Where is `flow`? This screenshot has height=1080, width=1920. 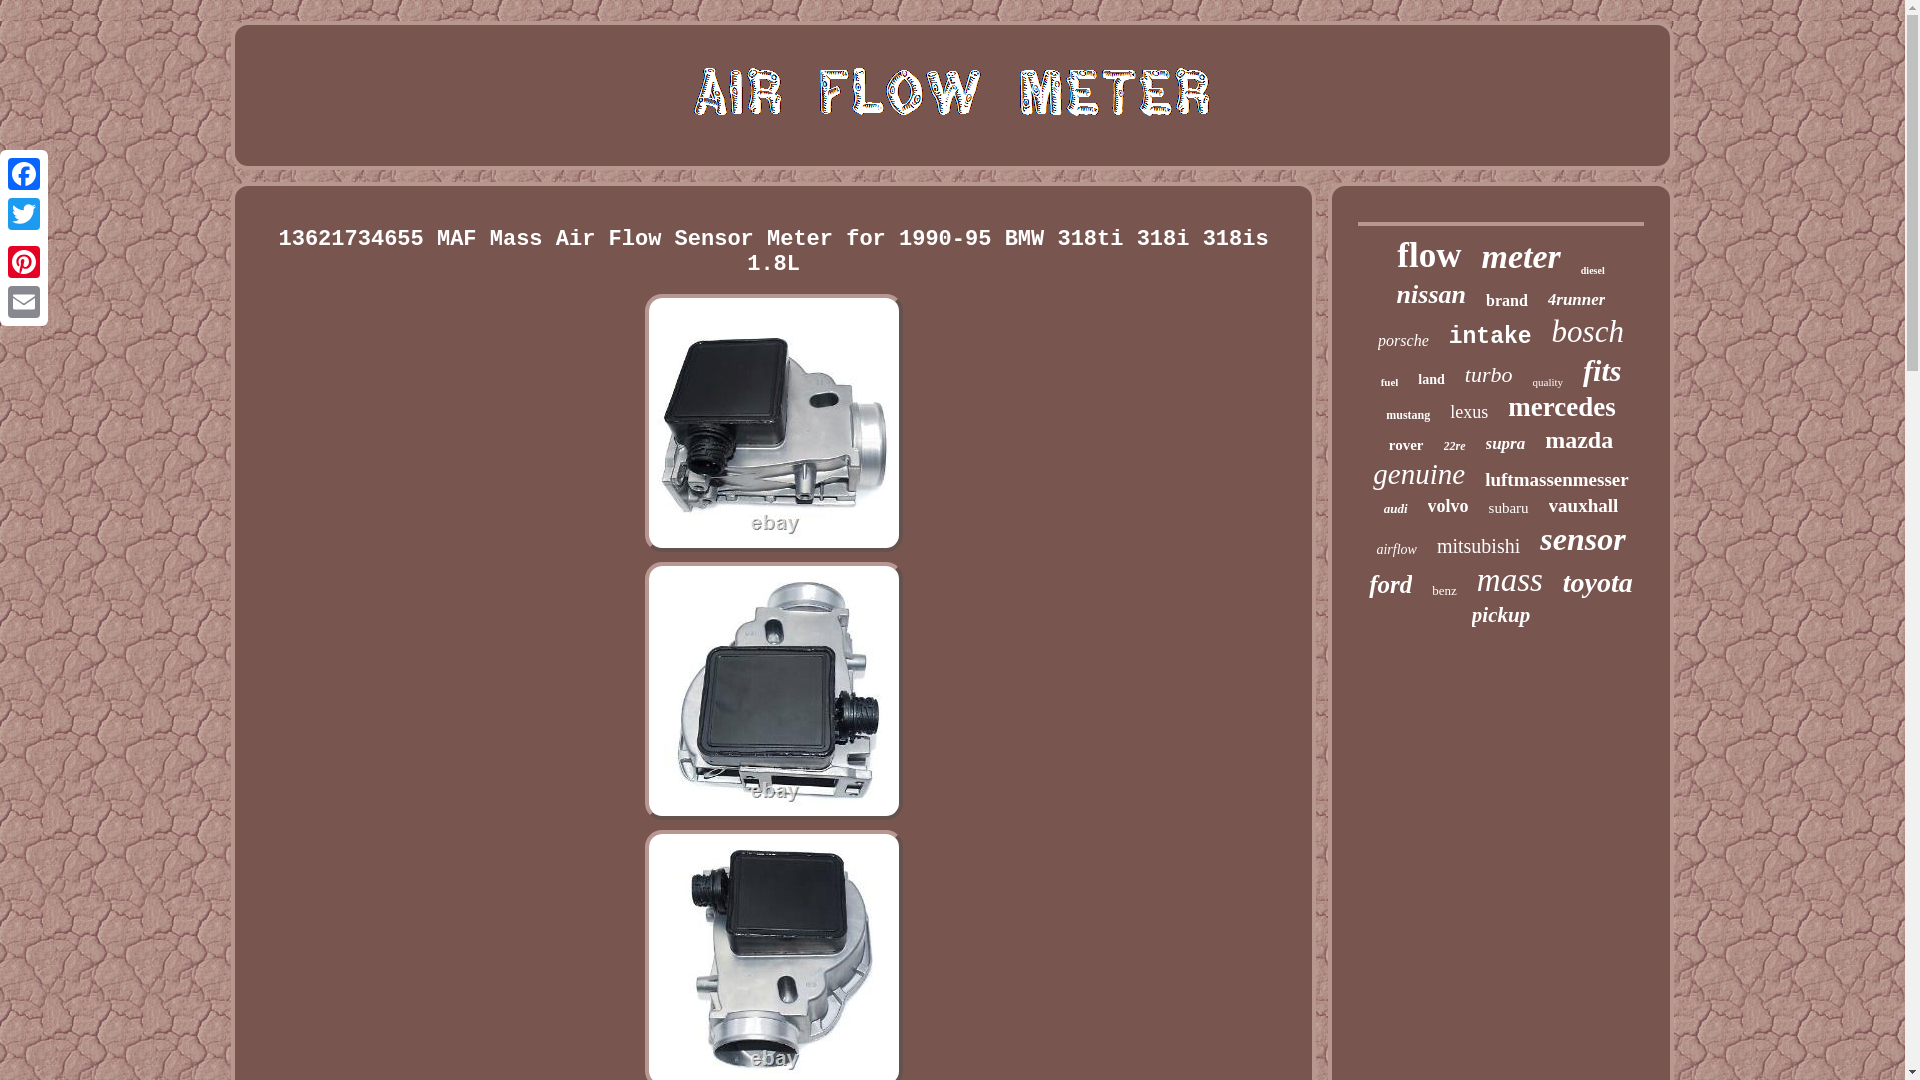 flow is located at coordinates (1429, 256).